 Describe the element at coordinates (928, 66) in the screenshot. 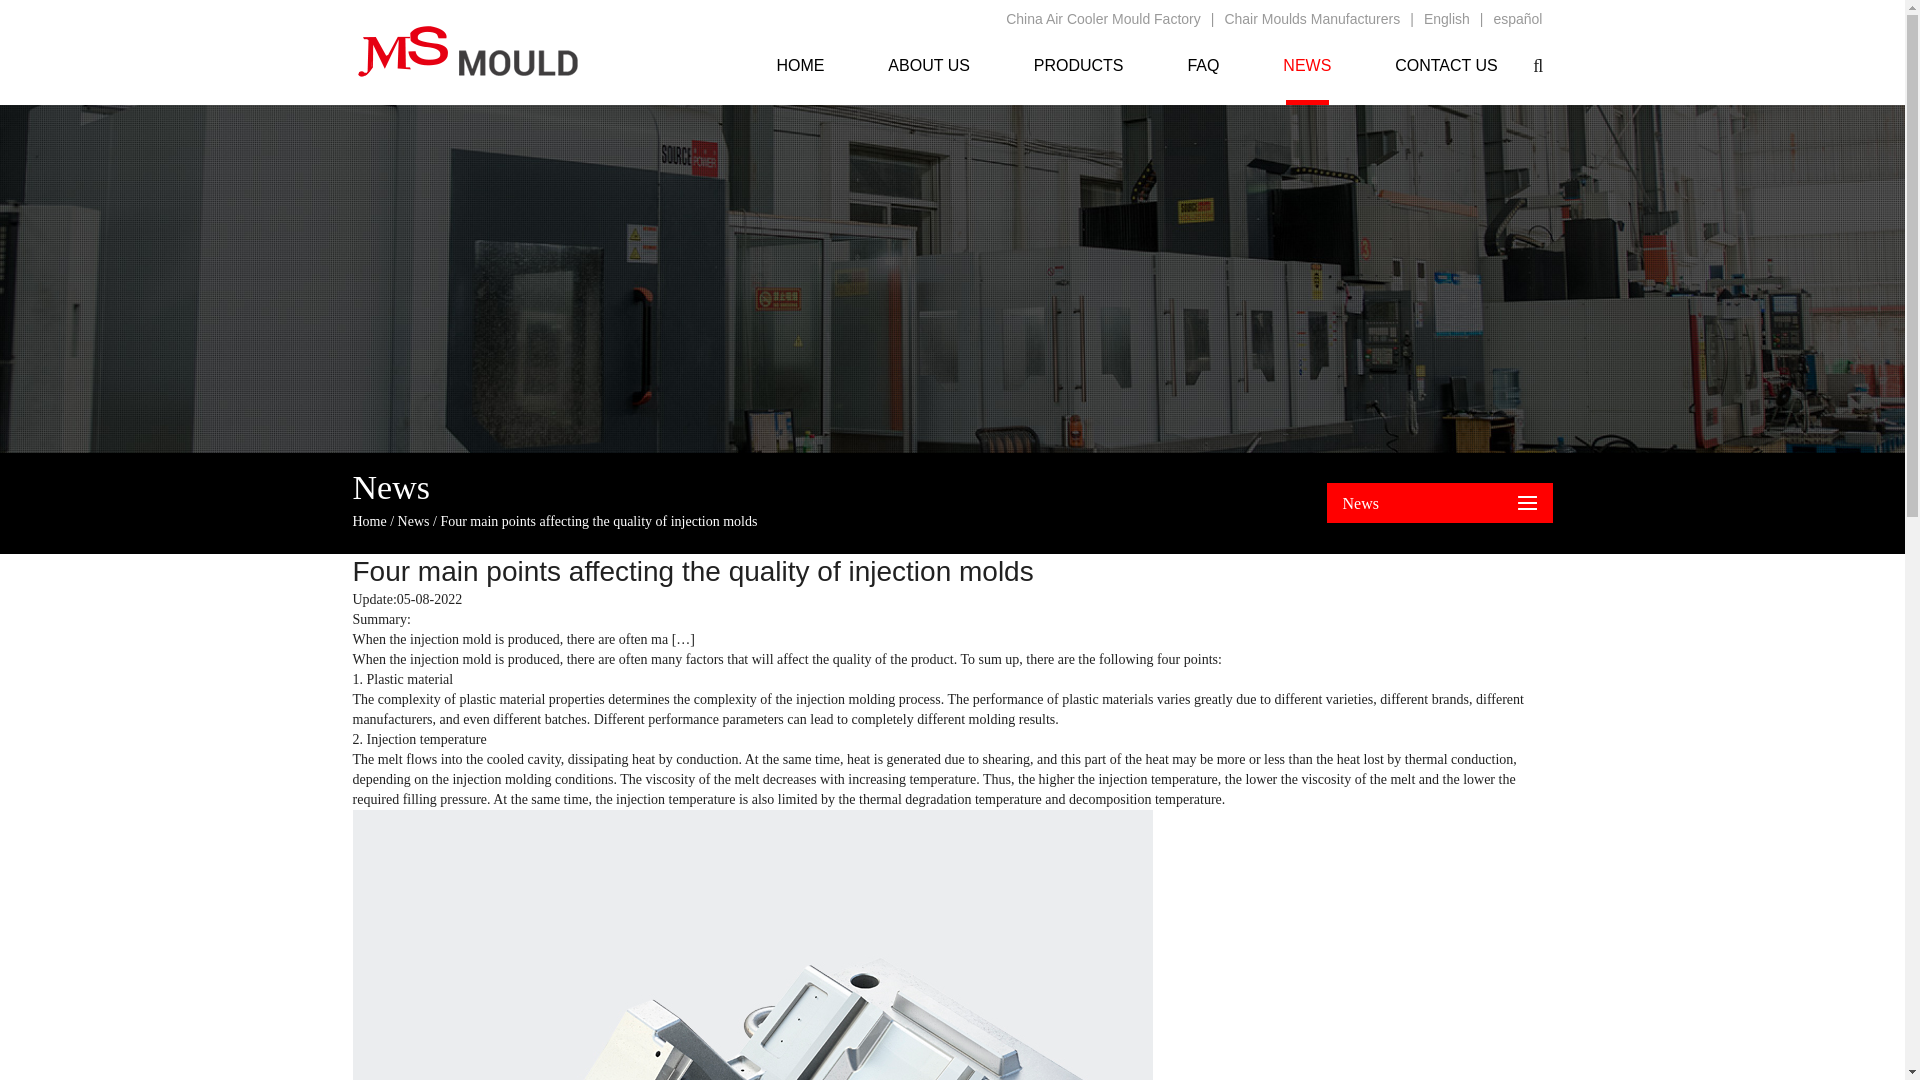

I see `ABOUT US` at that location.